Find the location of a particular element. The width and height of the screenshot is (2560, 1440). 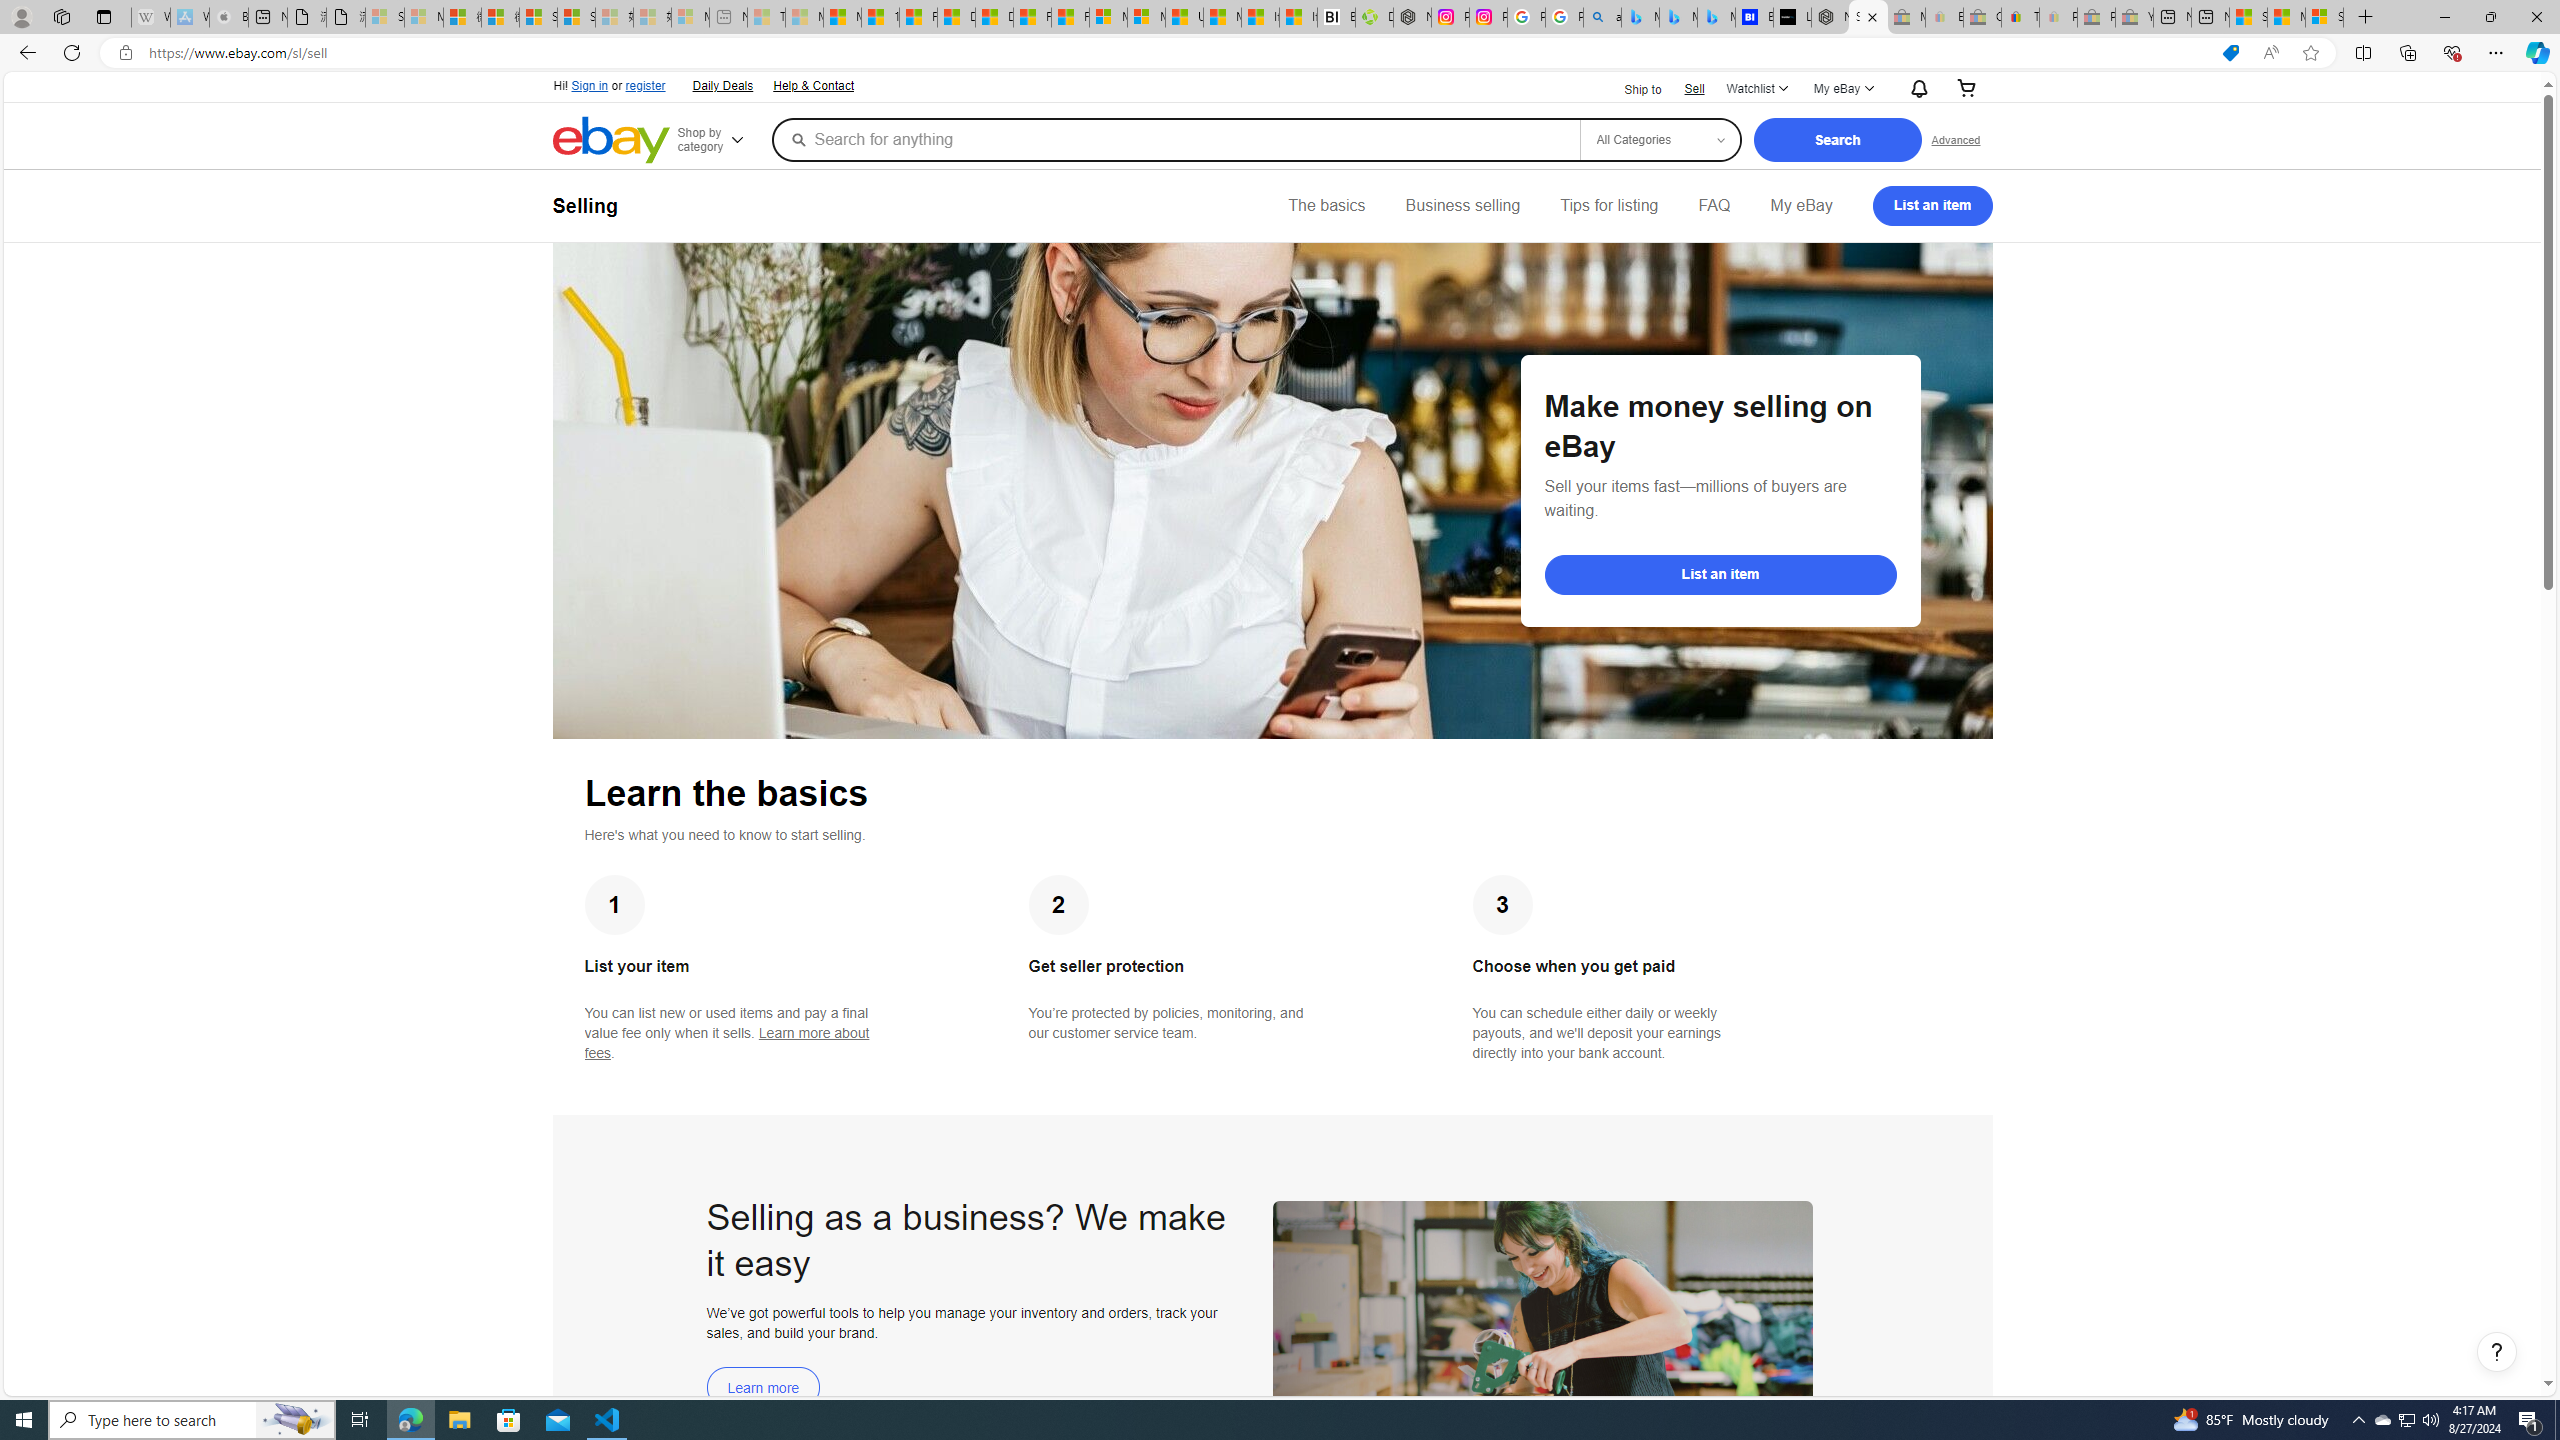

Marine life - MSN - Sleeping is located at coordinates (805, 17).